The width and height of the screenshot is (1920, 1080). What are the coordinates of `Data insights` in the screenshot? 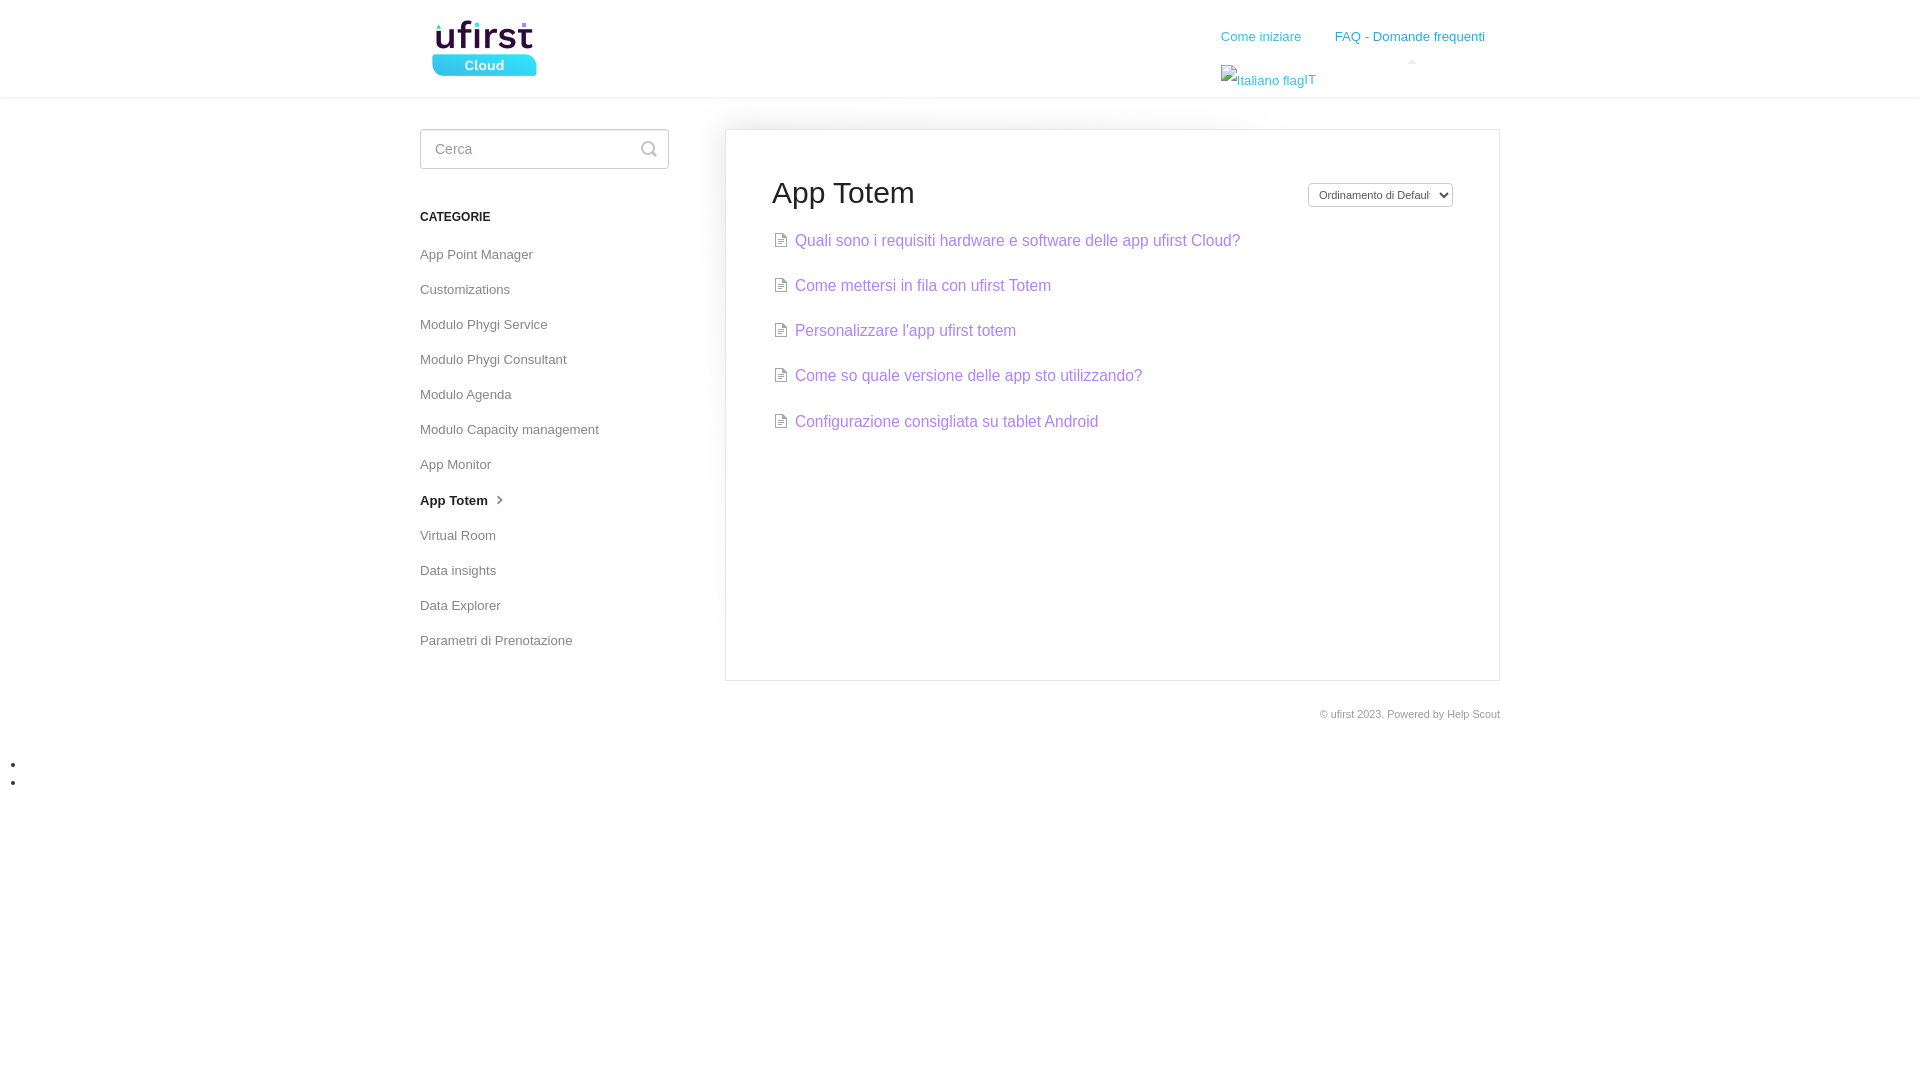 It's located at (466, 571).